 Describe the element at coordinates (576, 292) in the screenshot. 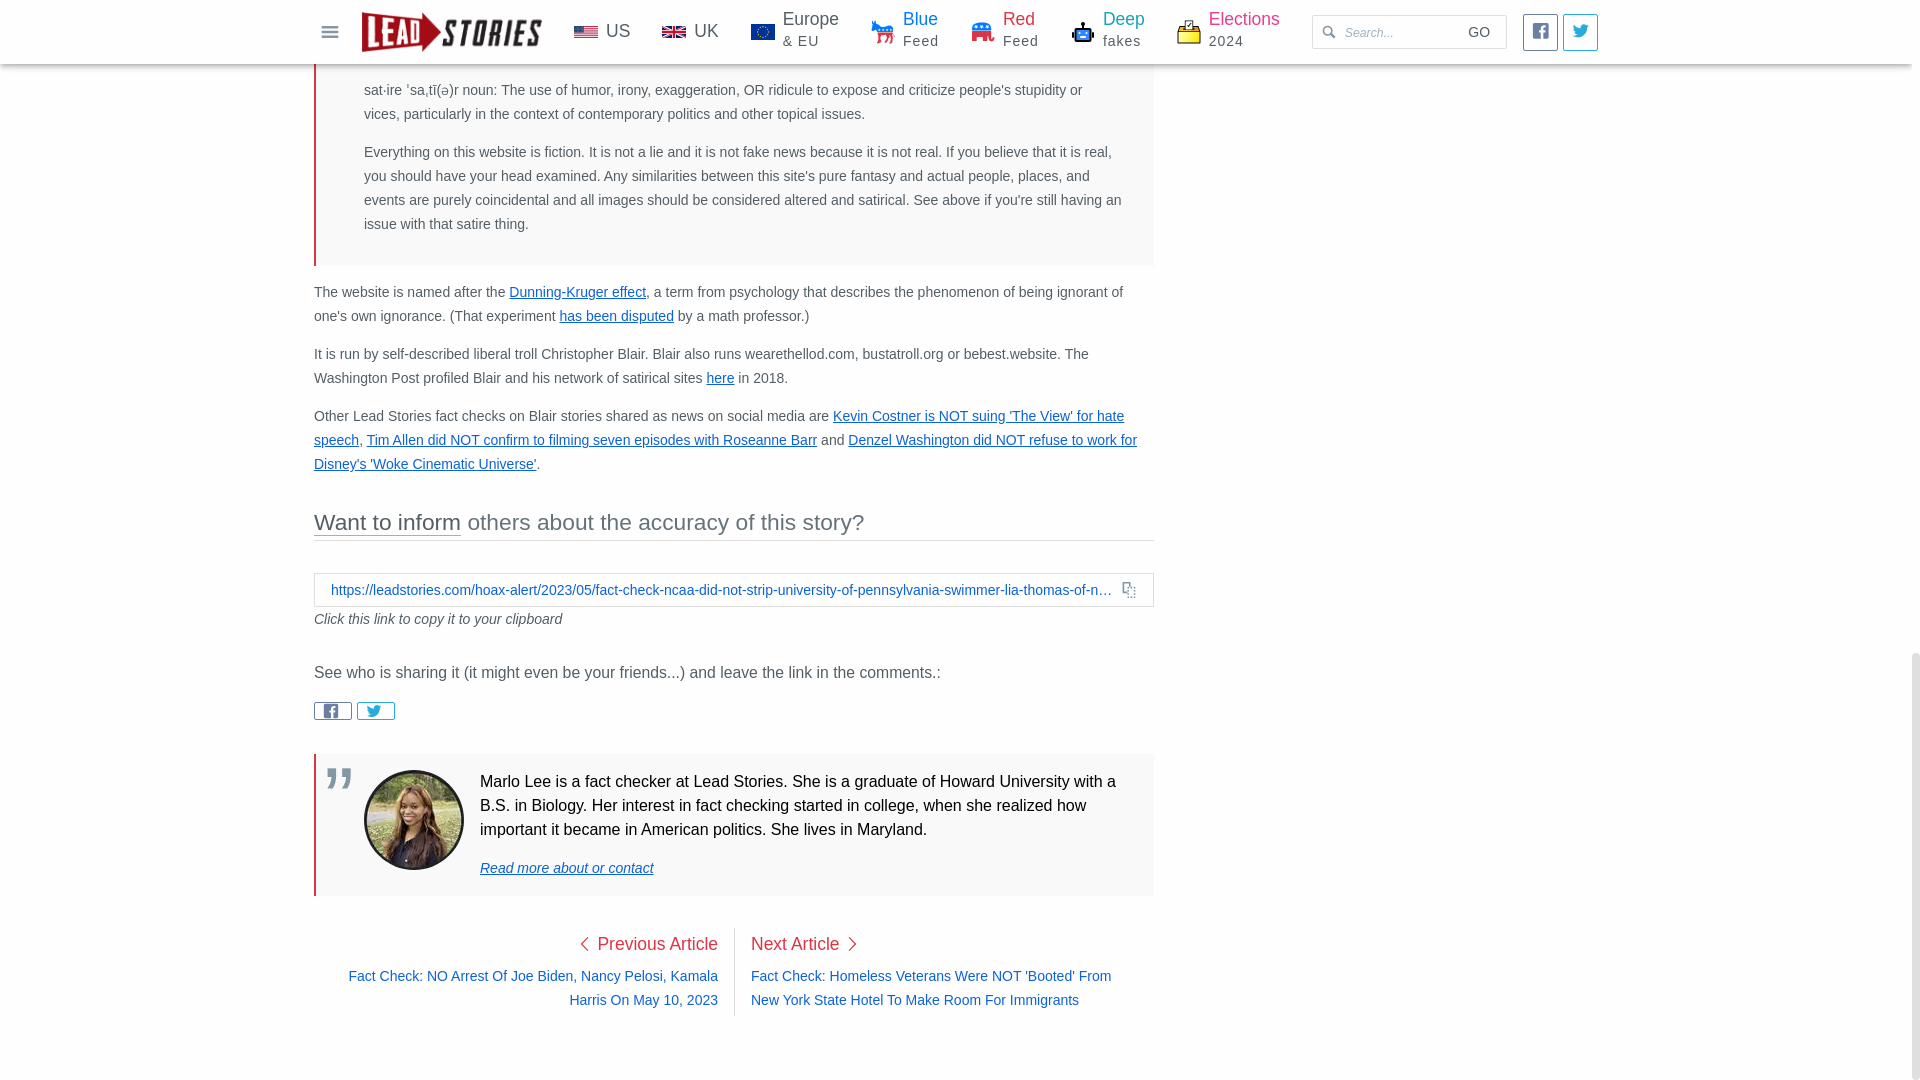

I see `Dunning-Kruger effect` at that location.